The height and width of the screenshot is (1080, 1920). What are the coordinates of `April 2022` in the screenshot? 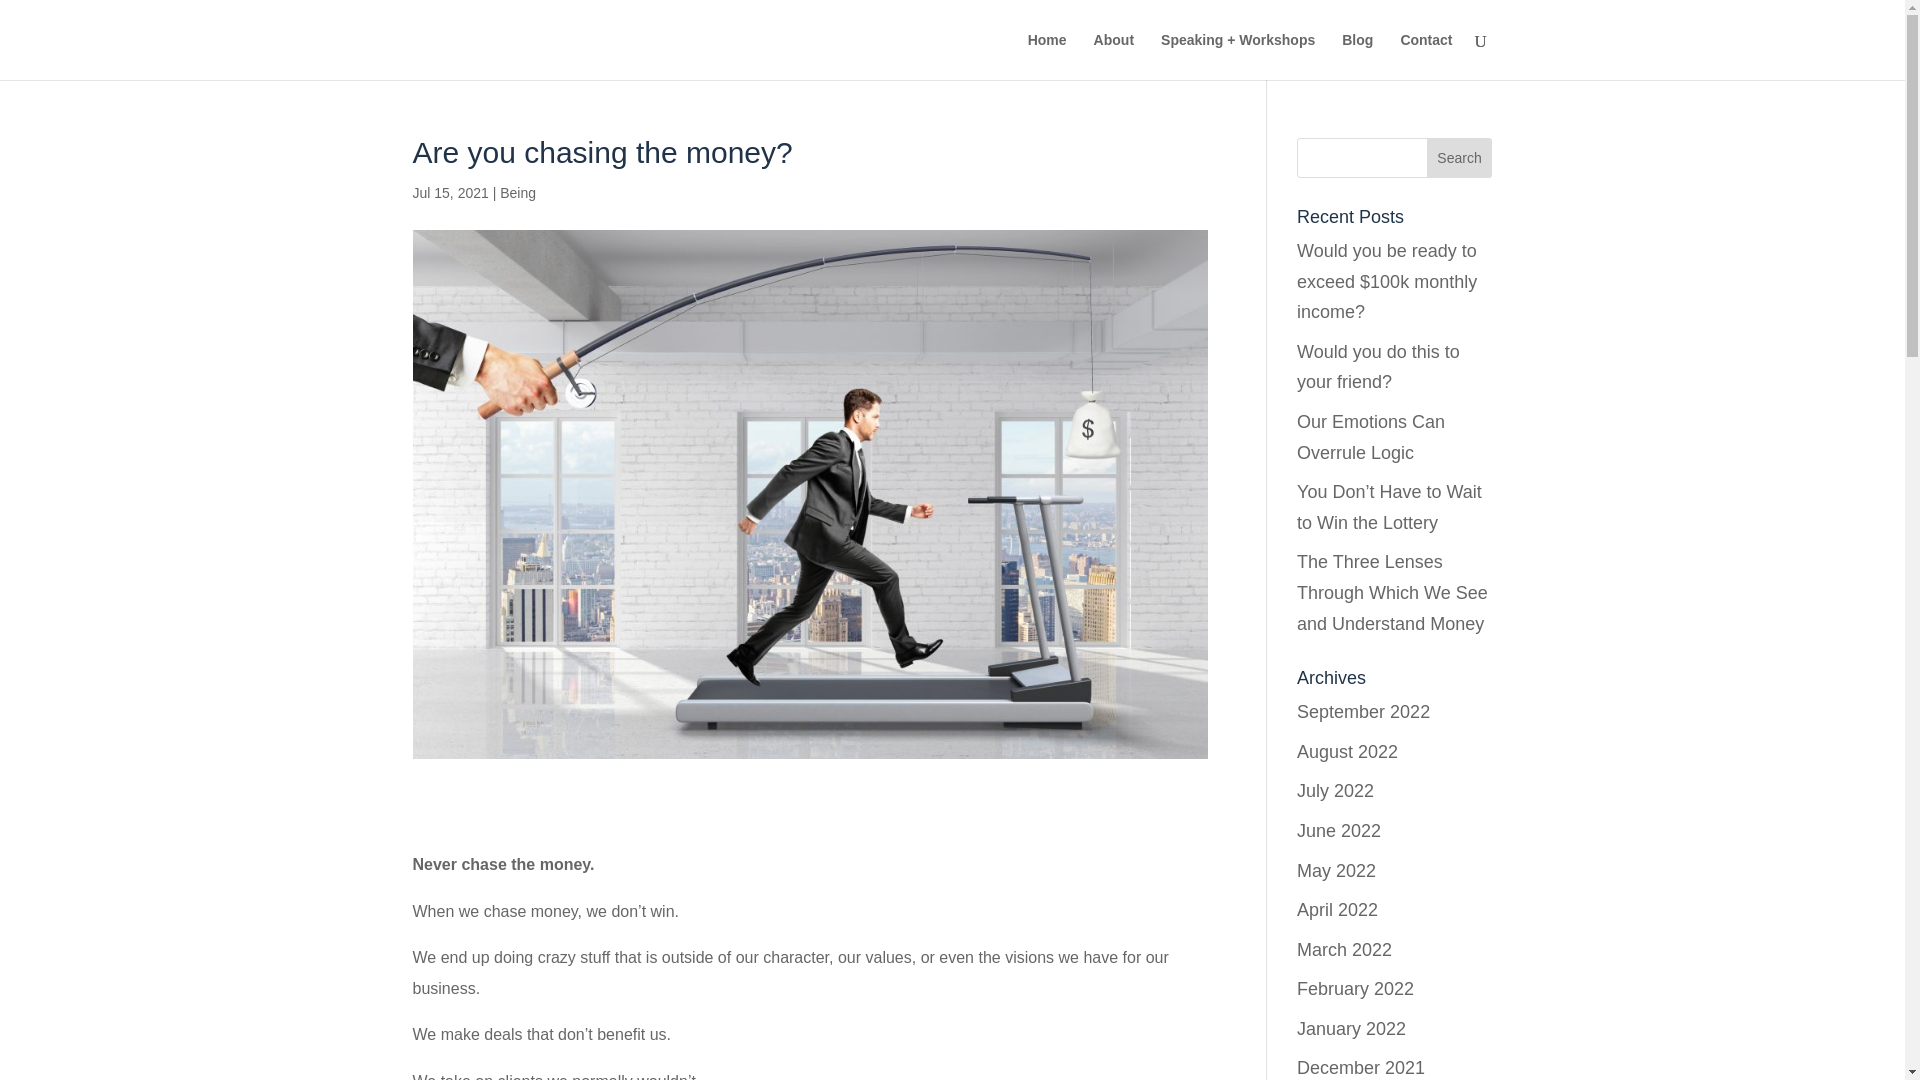 It's located at (1338, 910).